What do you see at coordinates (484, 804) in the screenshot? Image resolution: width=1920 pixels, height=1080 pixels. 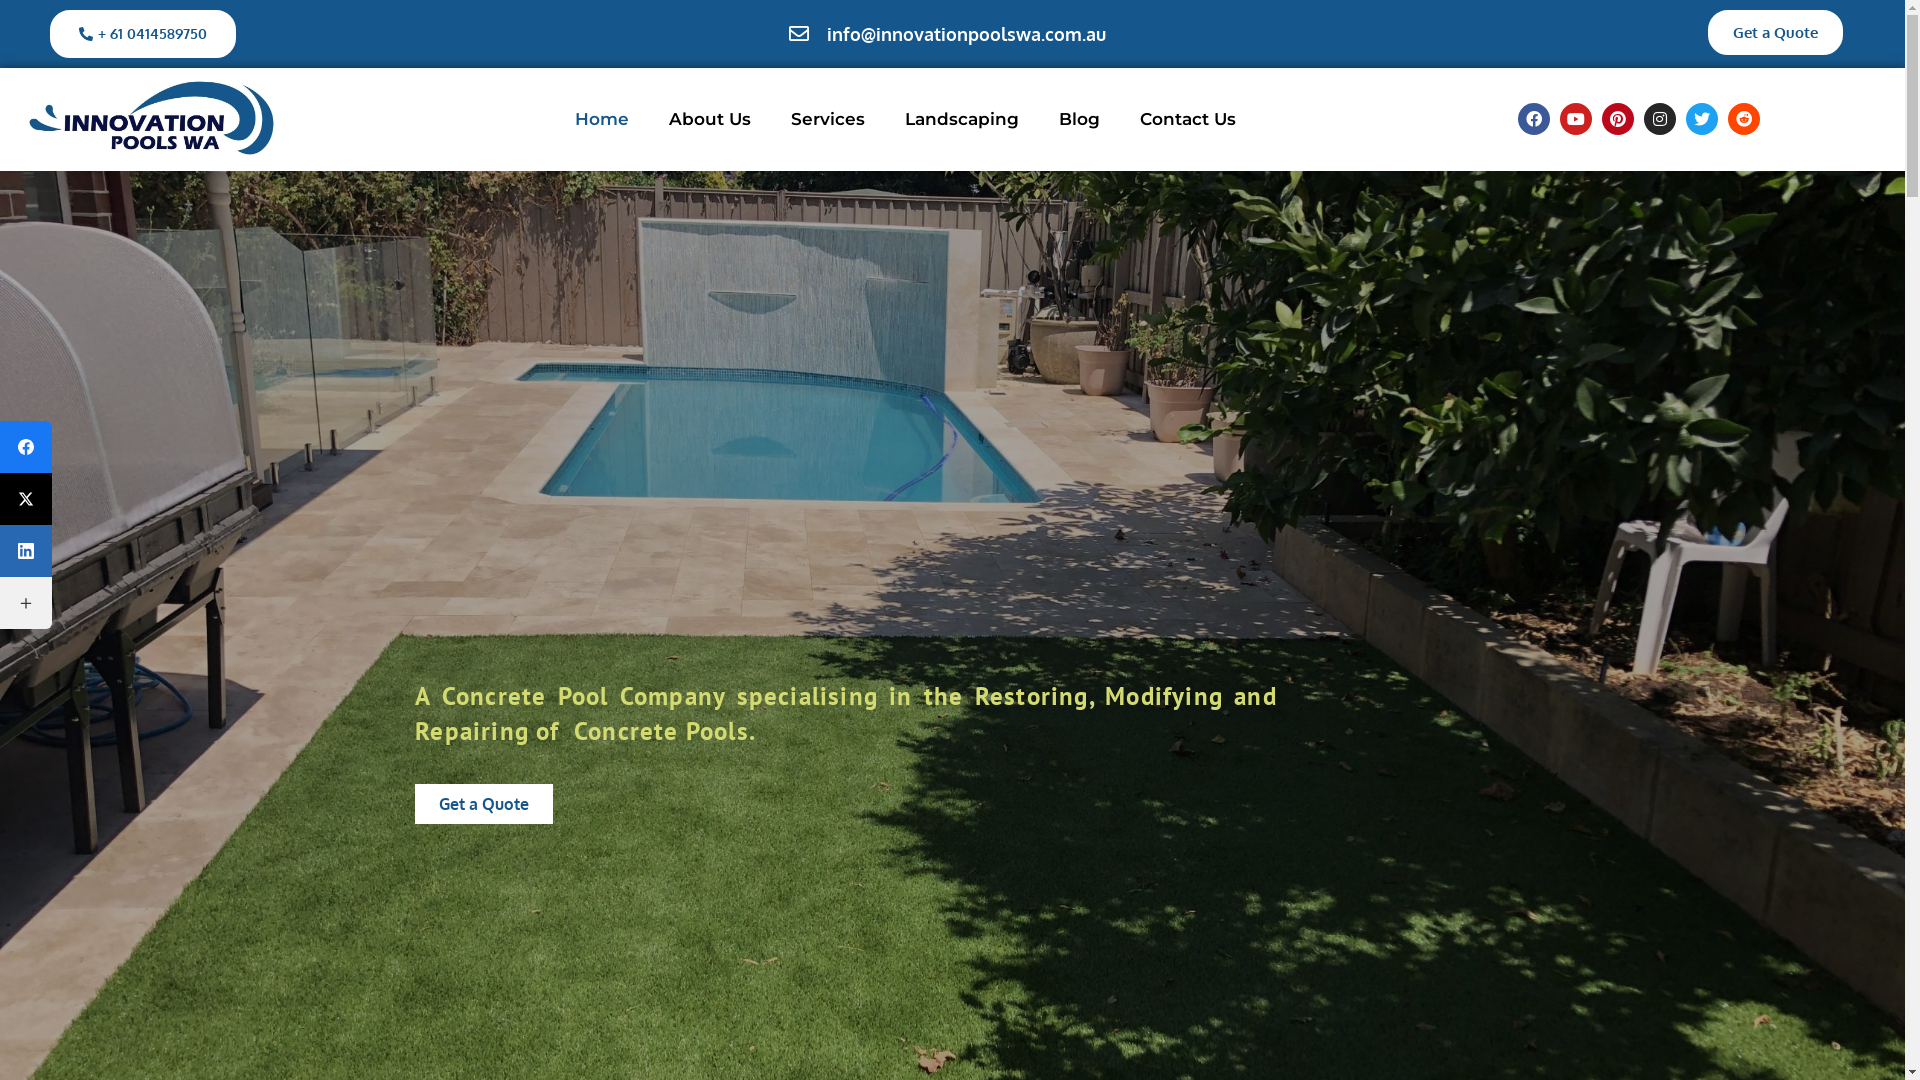 I see `Get a Quote` at bounding box center [484, 804].